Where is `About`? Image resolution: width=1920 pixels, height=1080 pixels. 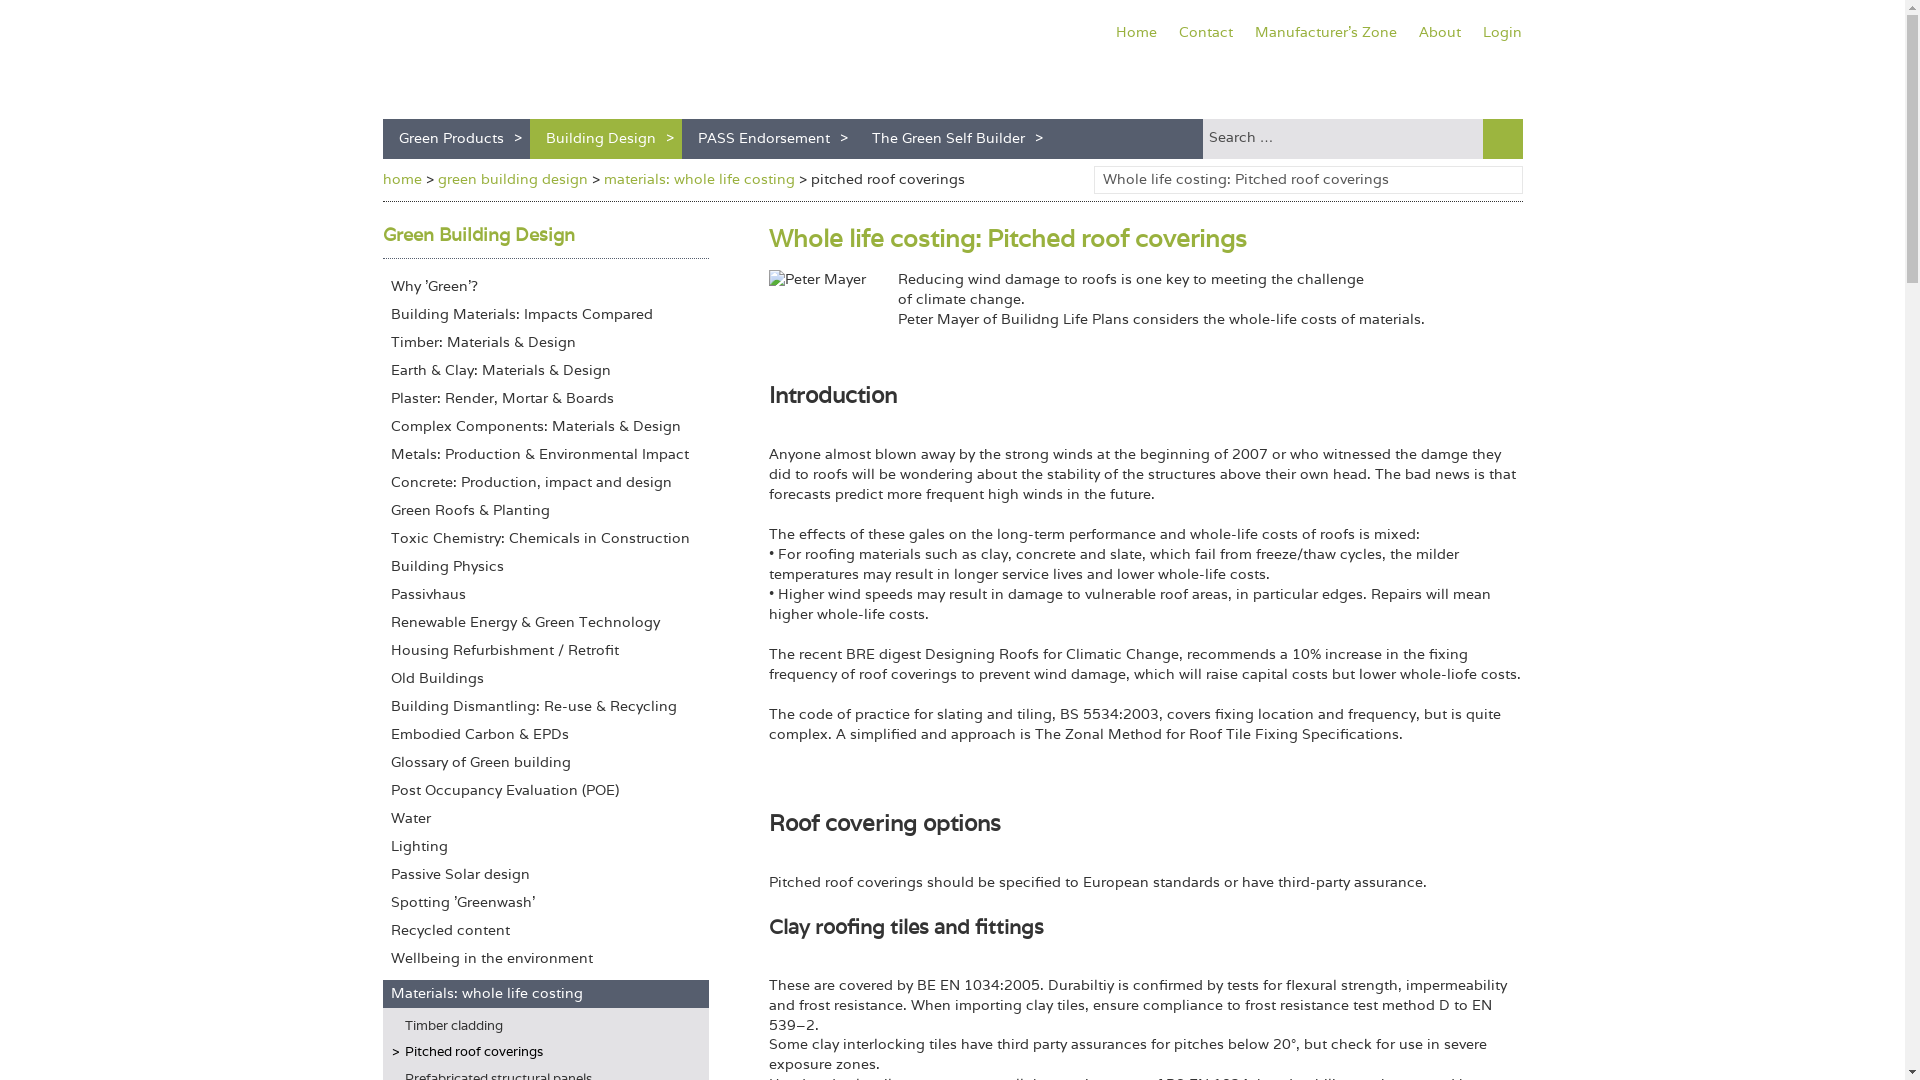 About is located at coordinates (1440, 34).